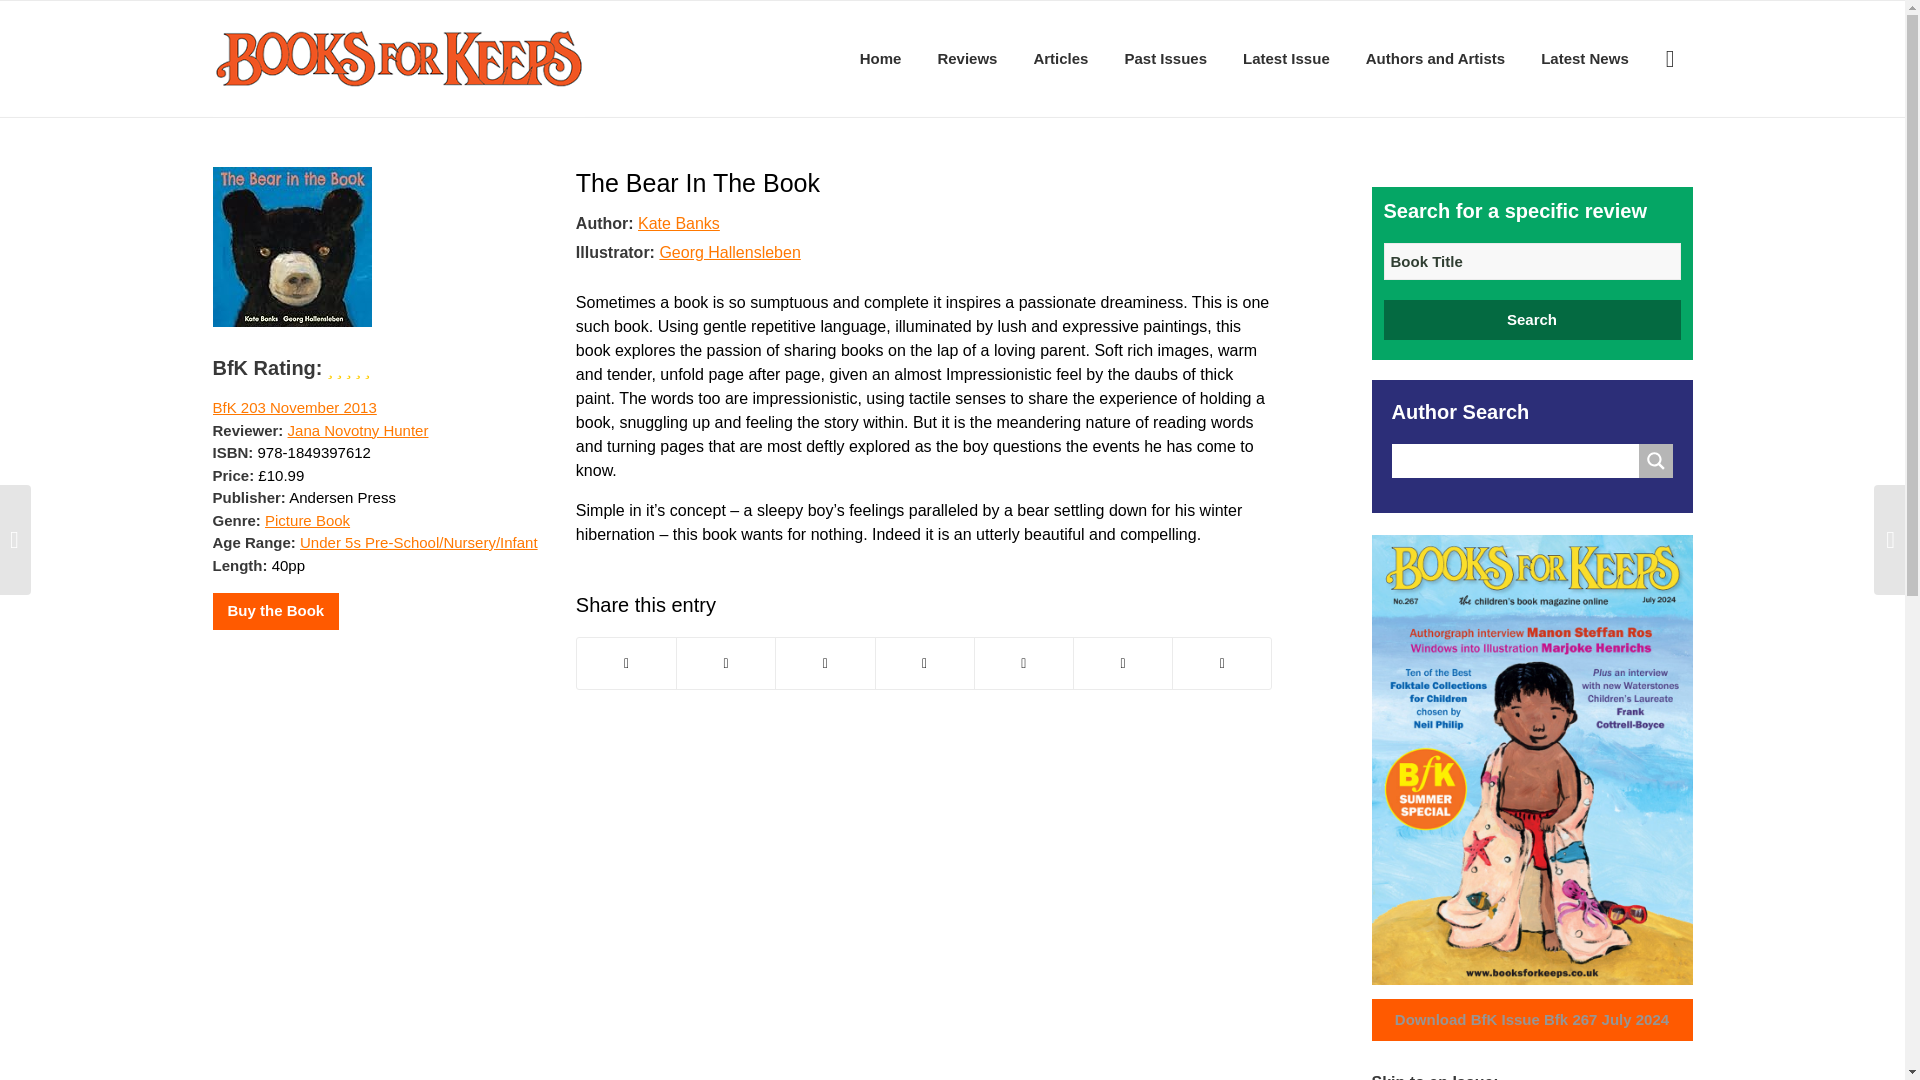 This screenshot has height=1080, width=1920. I want to click on Latest News, so click(1584, 58).